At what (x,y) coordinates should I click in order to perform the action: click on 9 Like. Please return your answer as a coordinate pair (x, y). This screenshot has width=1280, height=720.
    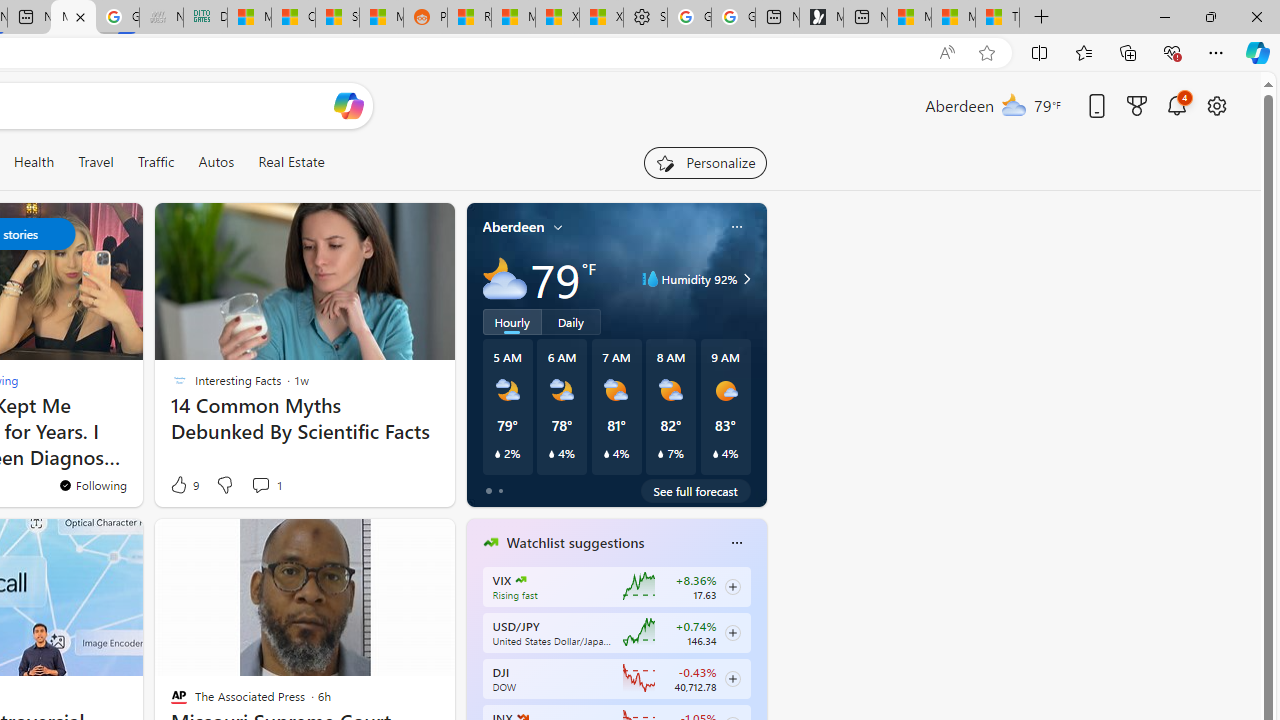
    Looking at the image, I should click on (184, 484).